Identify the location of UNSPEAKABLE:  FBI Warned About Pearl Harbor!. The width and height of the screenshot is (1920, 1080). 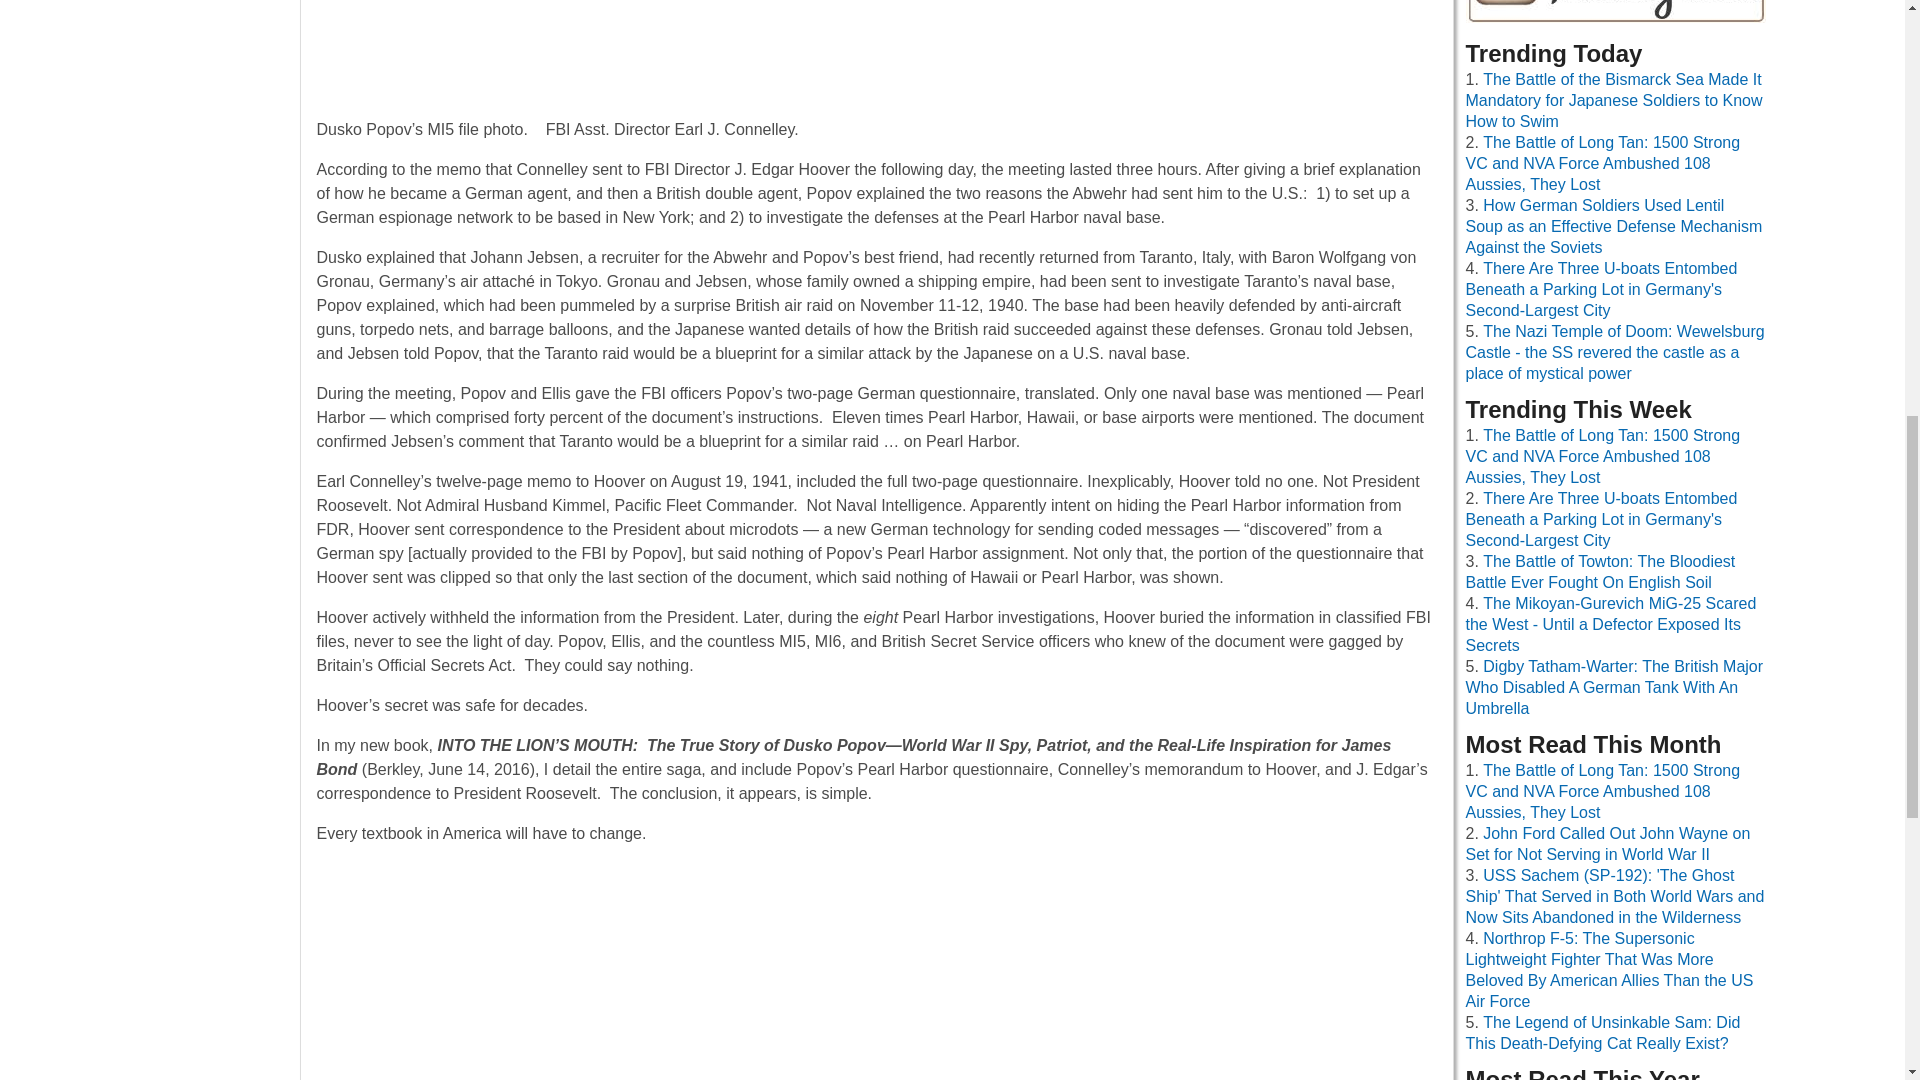
(876, 970).